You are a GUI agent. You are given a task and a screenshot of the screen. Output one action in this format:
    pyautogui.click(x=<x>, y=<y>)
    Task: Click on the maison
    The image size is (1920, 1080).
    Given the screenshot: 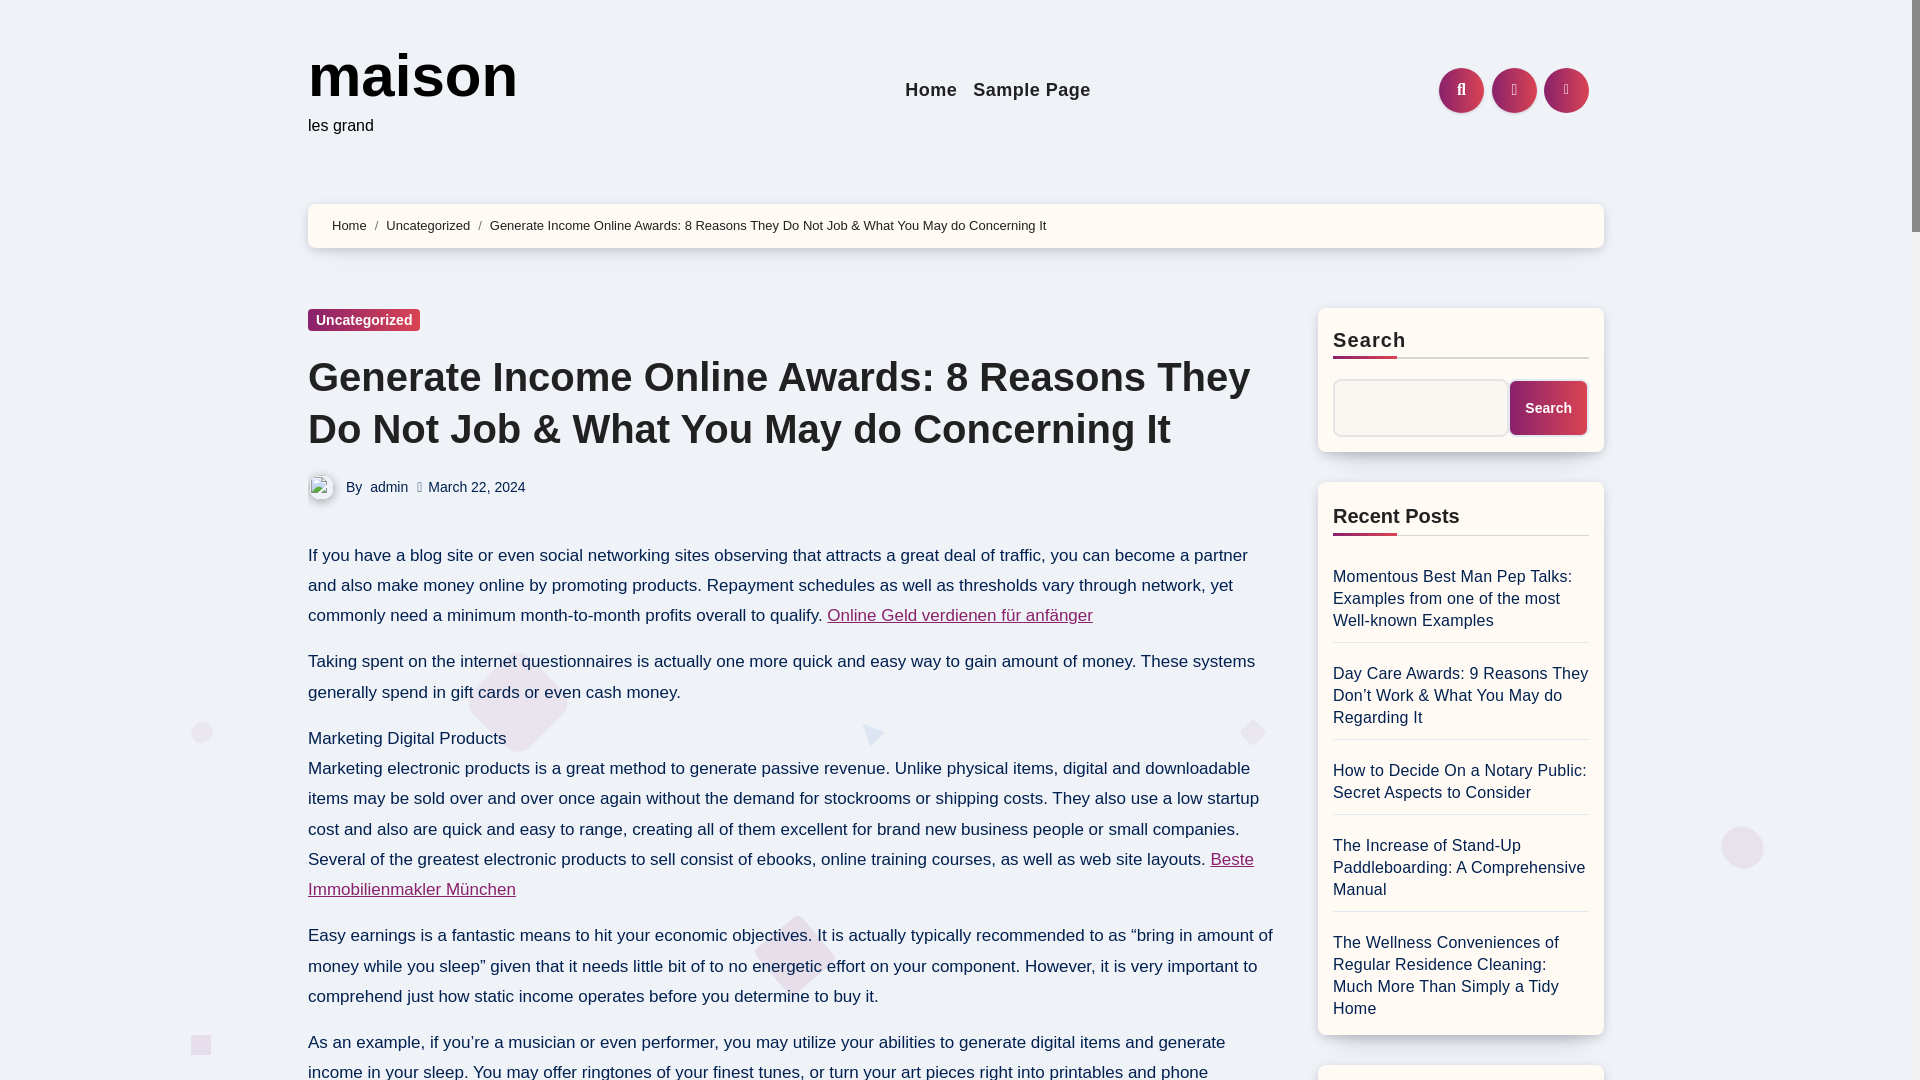 What is the action you would take?
    pyautogui.click(x=412, y=76)
    